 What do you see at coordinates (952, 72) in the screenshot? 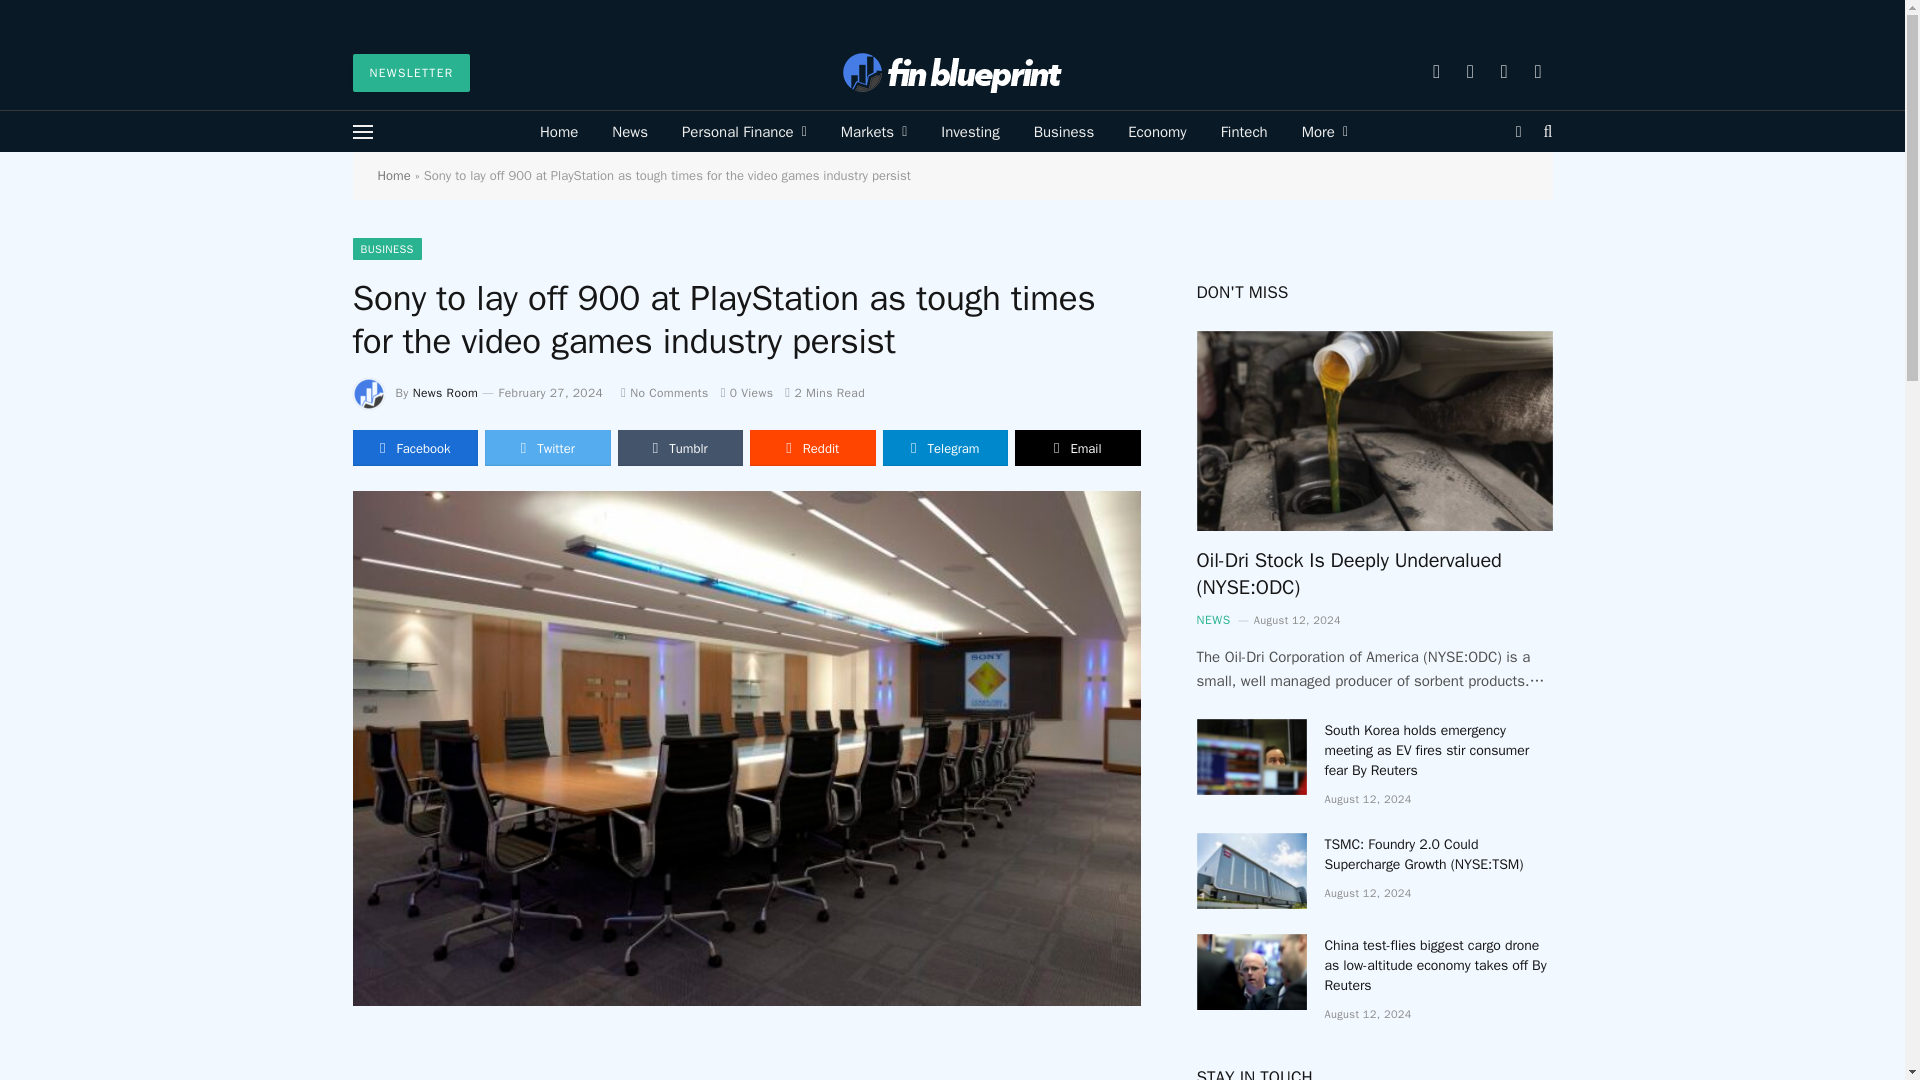
I see `Fin Blueprint` at bounding box center [952, 72].